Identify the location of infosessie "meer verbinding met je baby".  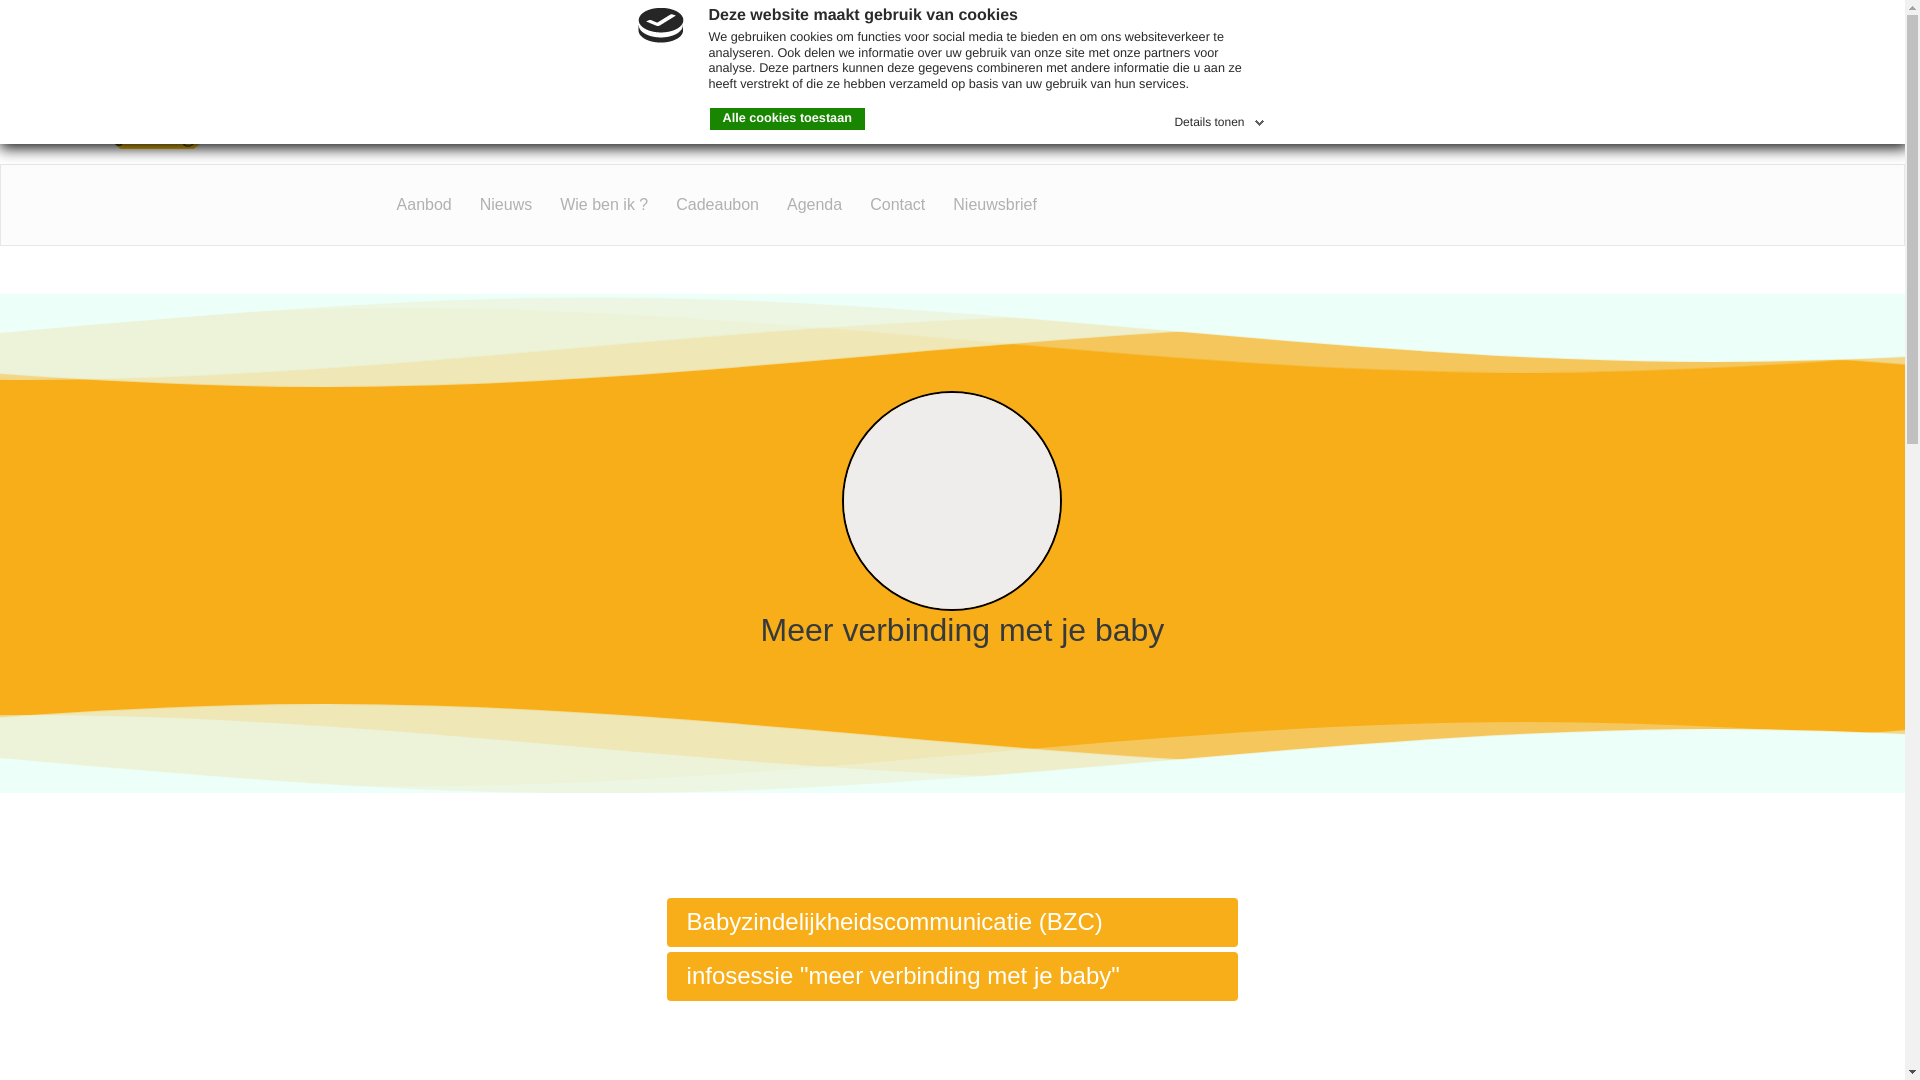
(953, 976).